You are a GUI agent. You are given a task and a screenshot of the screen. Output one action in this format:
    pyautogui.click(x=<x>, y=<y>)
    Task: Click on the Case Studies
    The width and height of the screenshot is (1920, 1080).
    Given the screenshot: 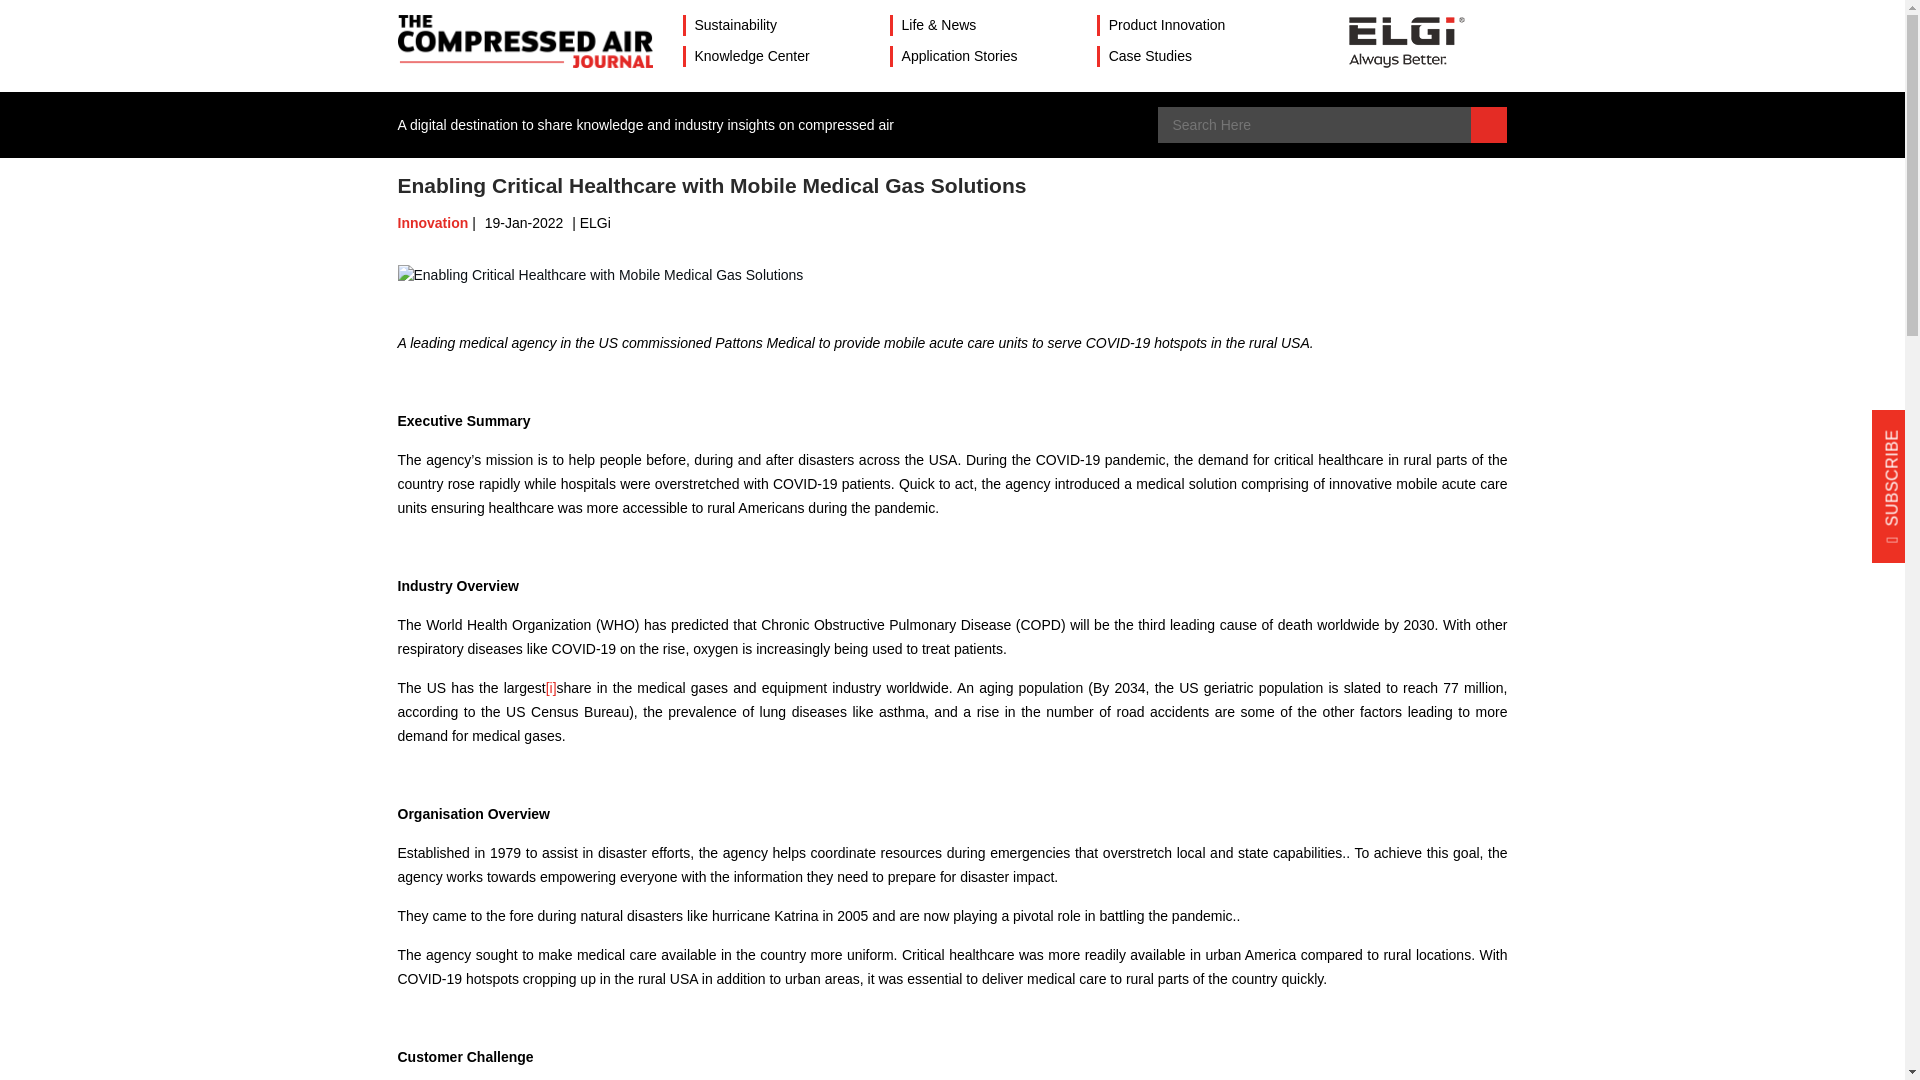 What is the action you would take?
    pyautogui.click(x=1150, y=55)
    